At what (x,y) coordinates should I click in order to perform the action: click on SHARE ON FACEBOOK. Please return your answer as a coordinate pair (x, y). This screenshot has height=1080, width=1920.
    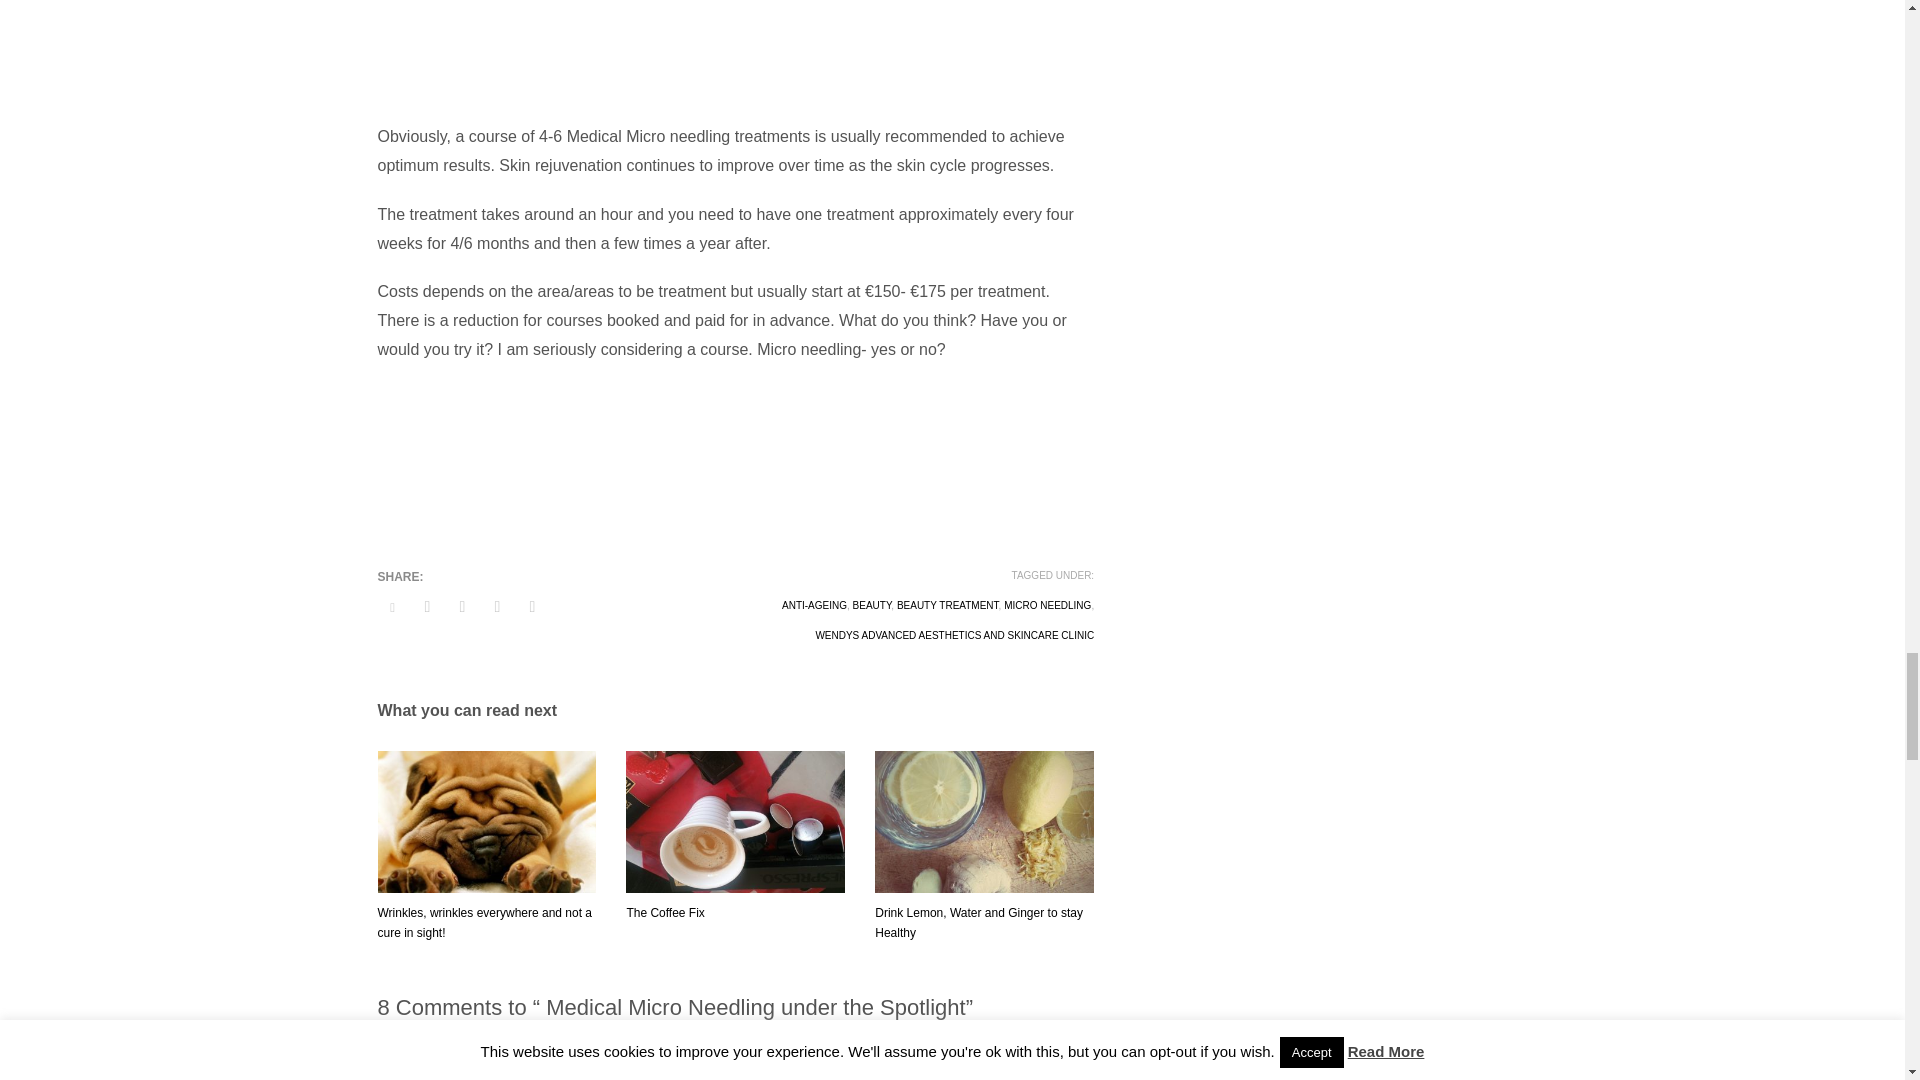
    Looking at the image, I should click on (426, 606).